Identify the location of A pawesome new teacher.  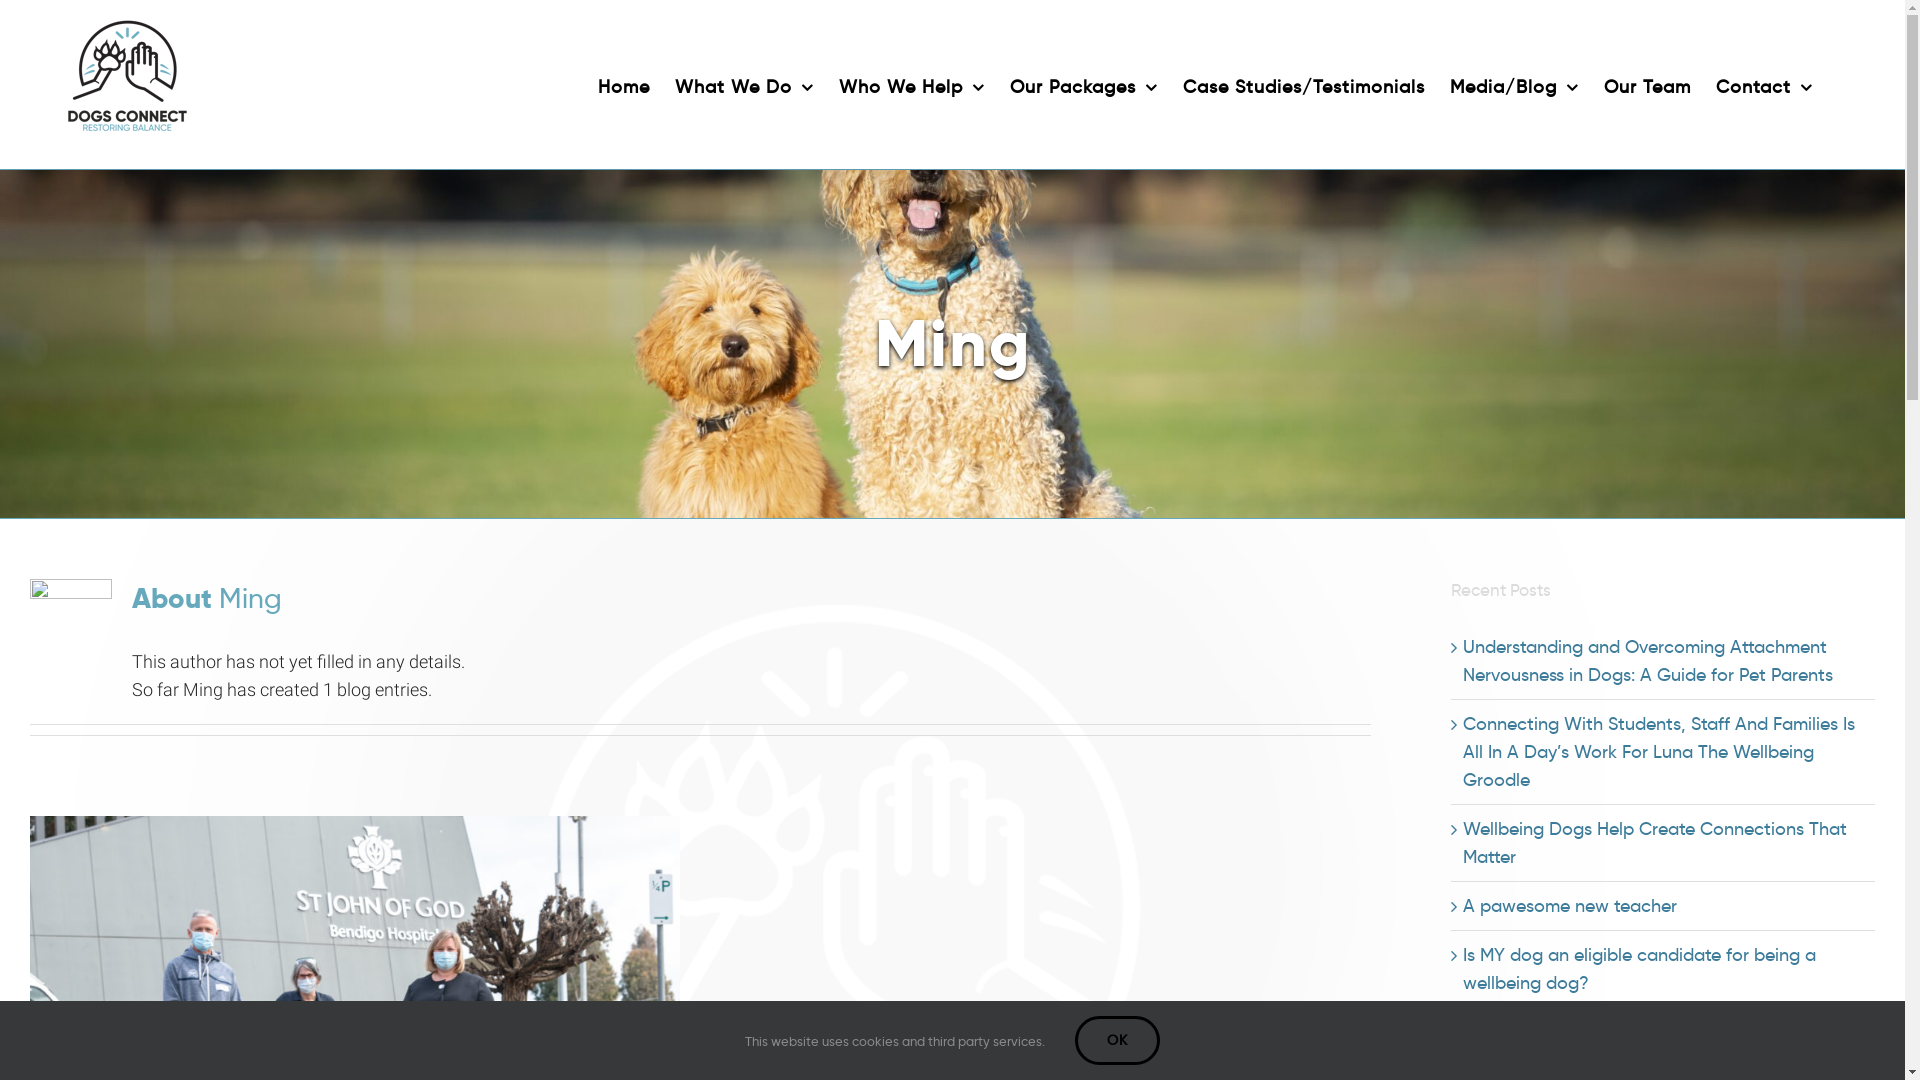
(1570, 906).